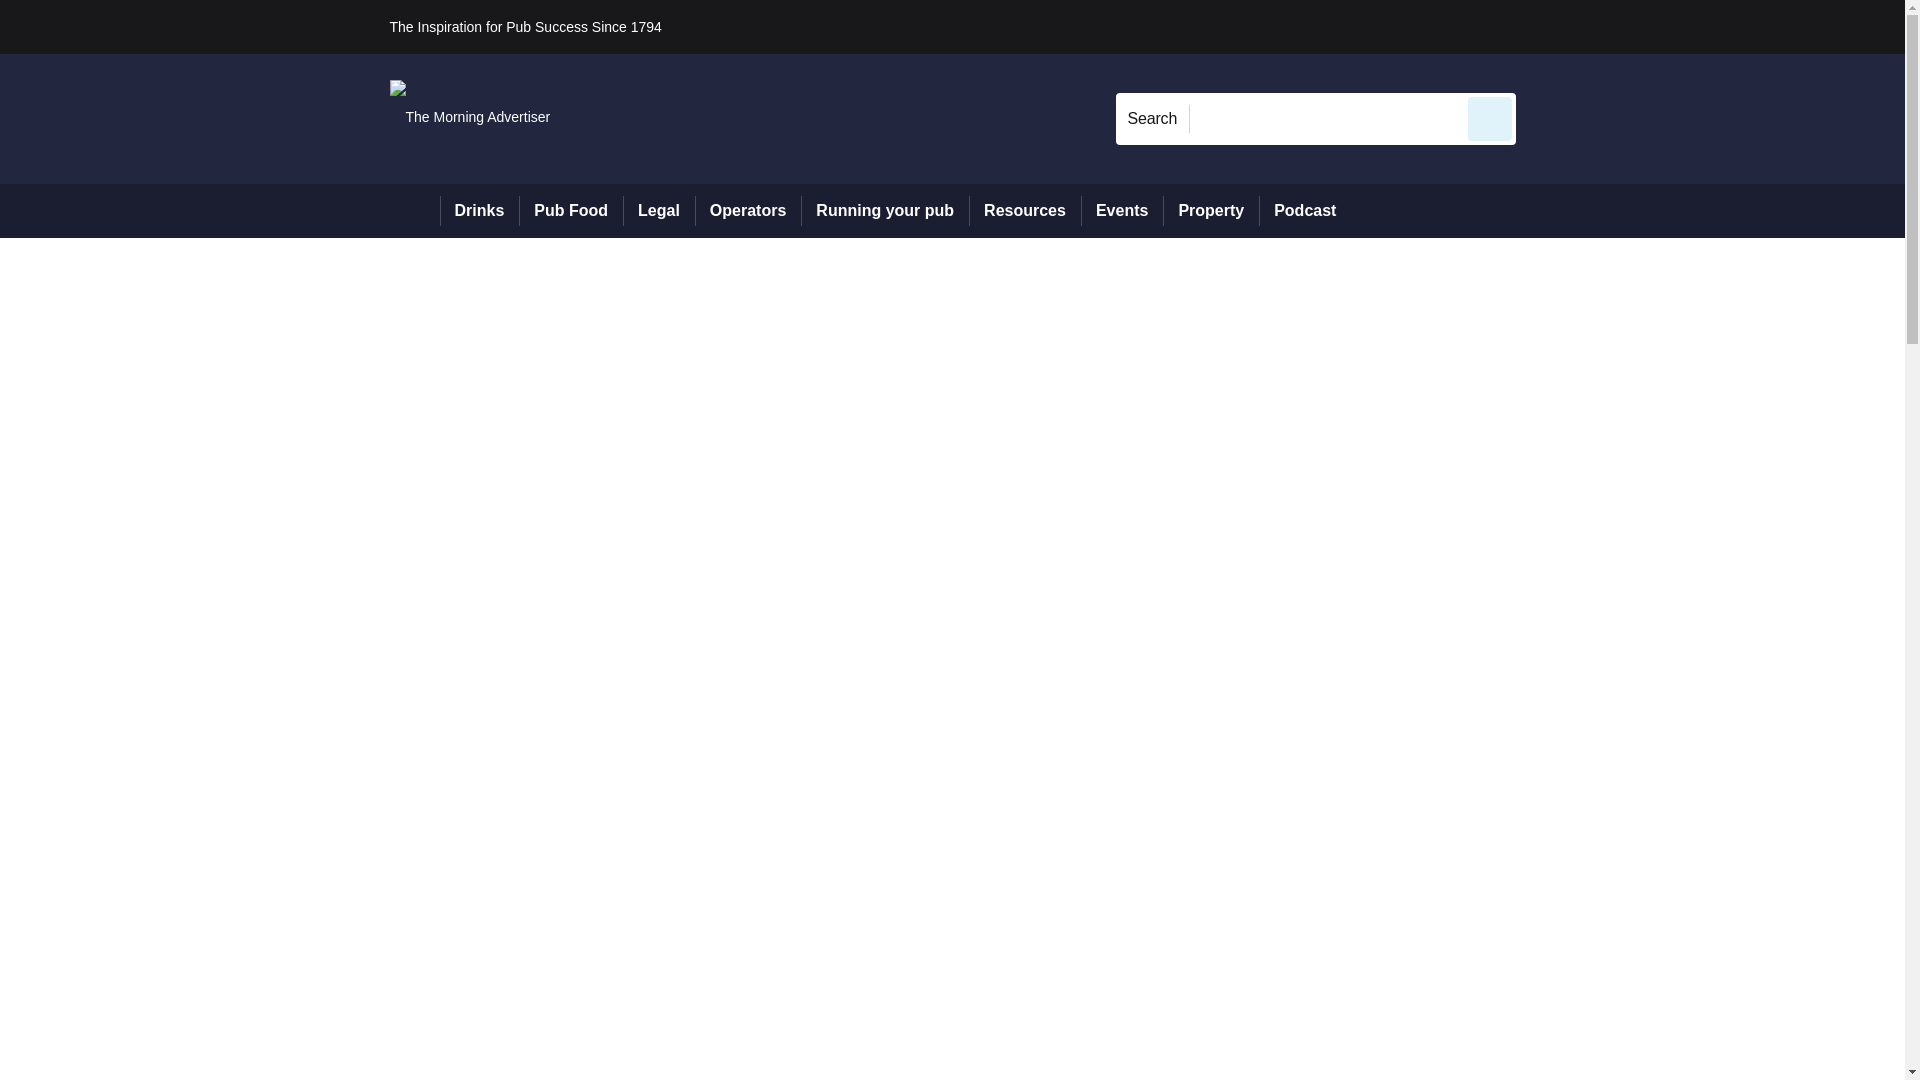  Describe the element at coordinates (1490, 118) in the screenshot. I see `Send` at that location.